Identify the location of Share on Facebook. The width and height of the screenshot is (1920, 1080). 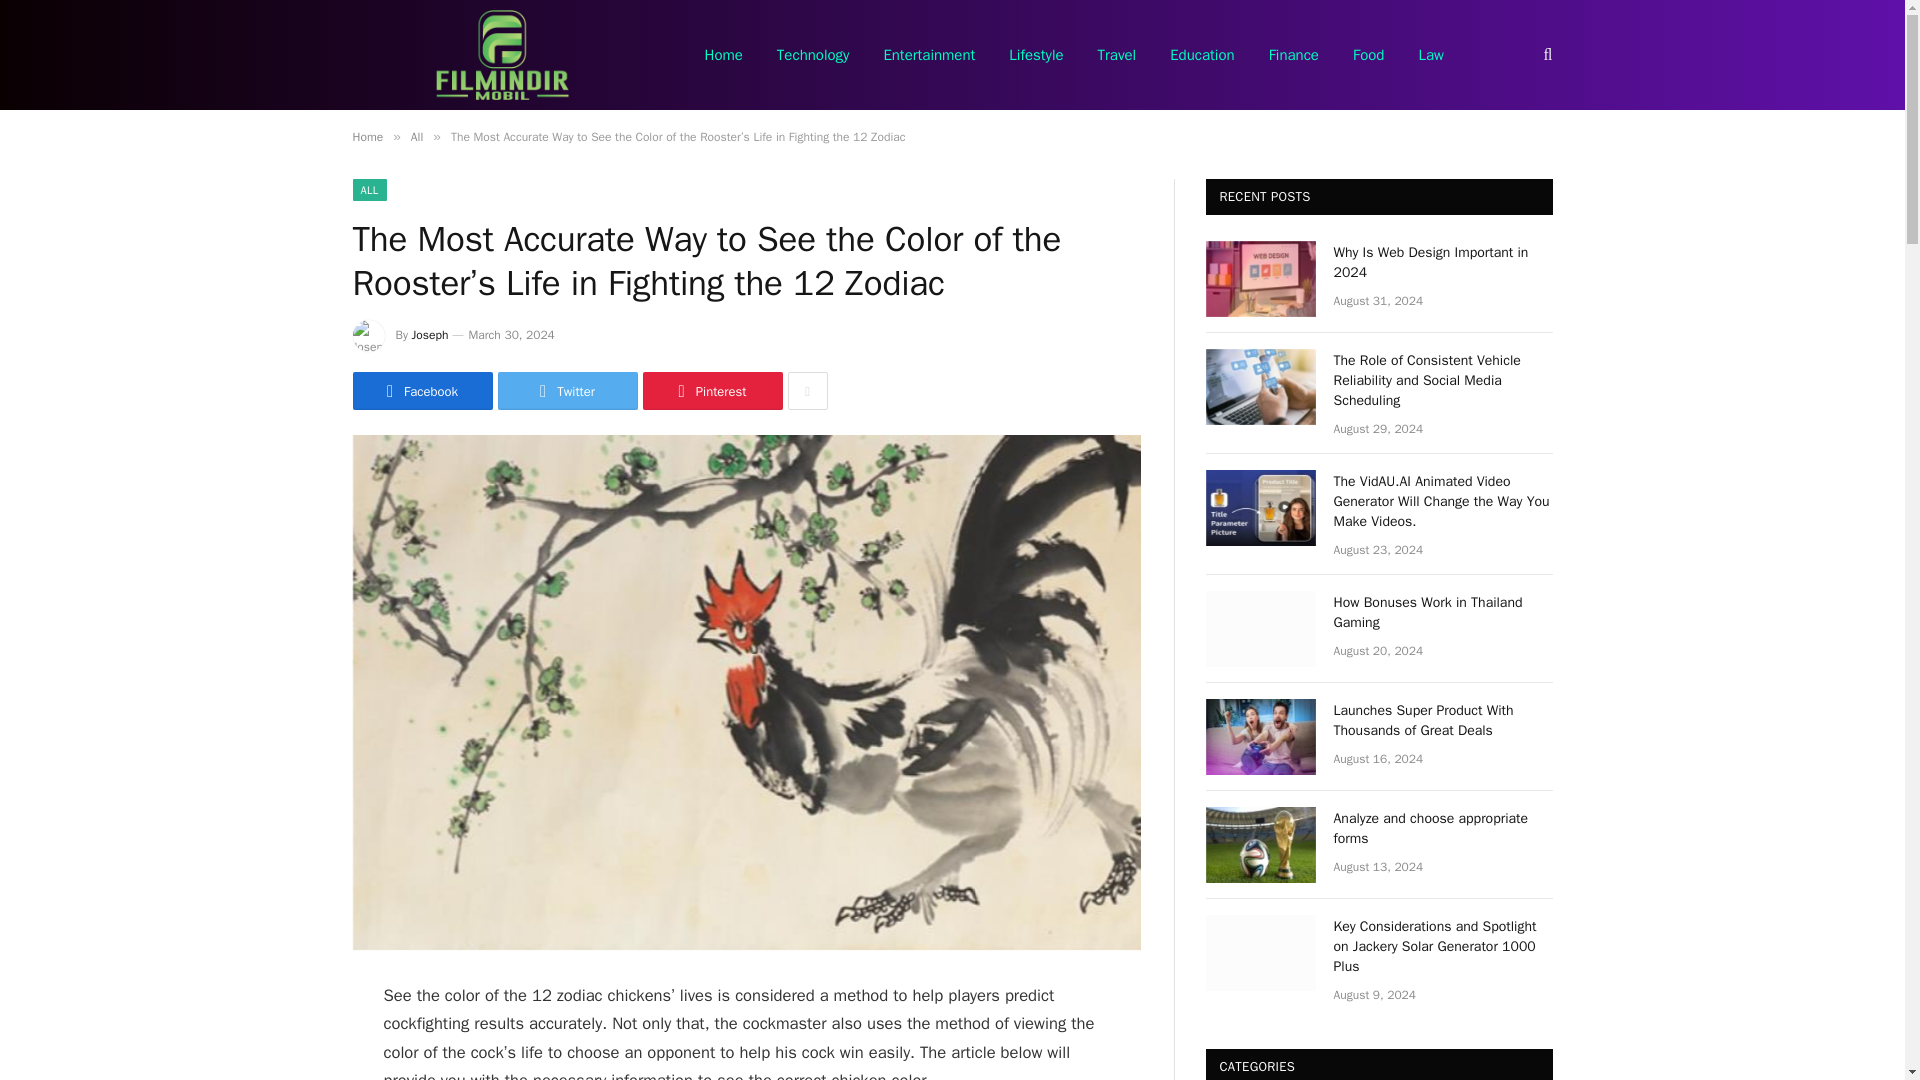
(421, 390).